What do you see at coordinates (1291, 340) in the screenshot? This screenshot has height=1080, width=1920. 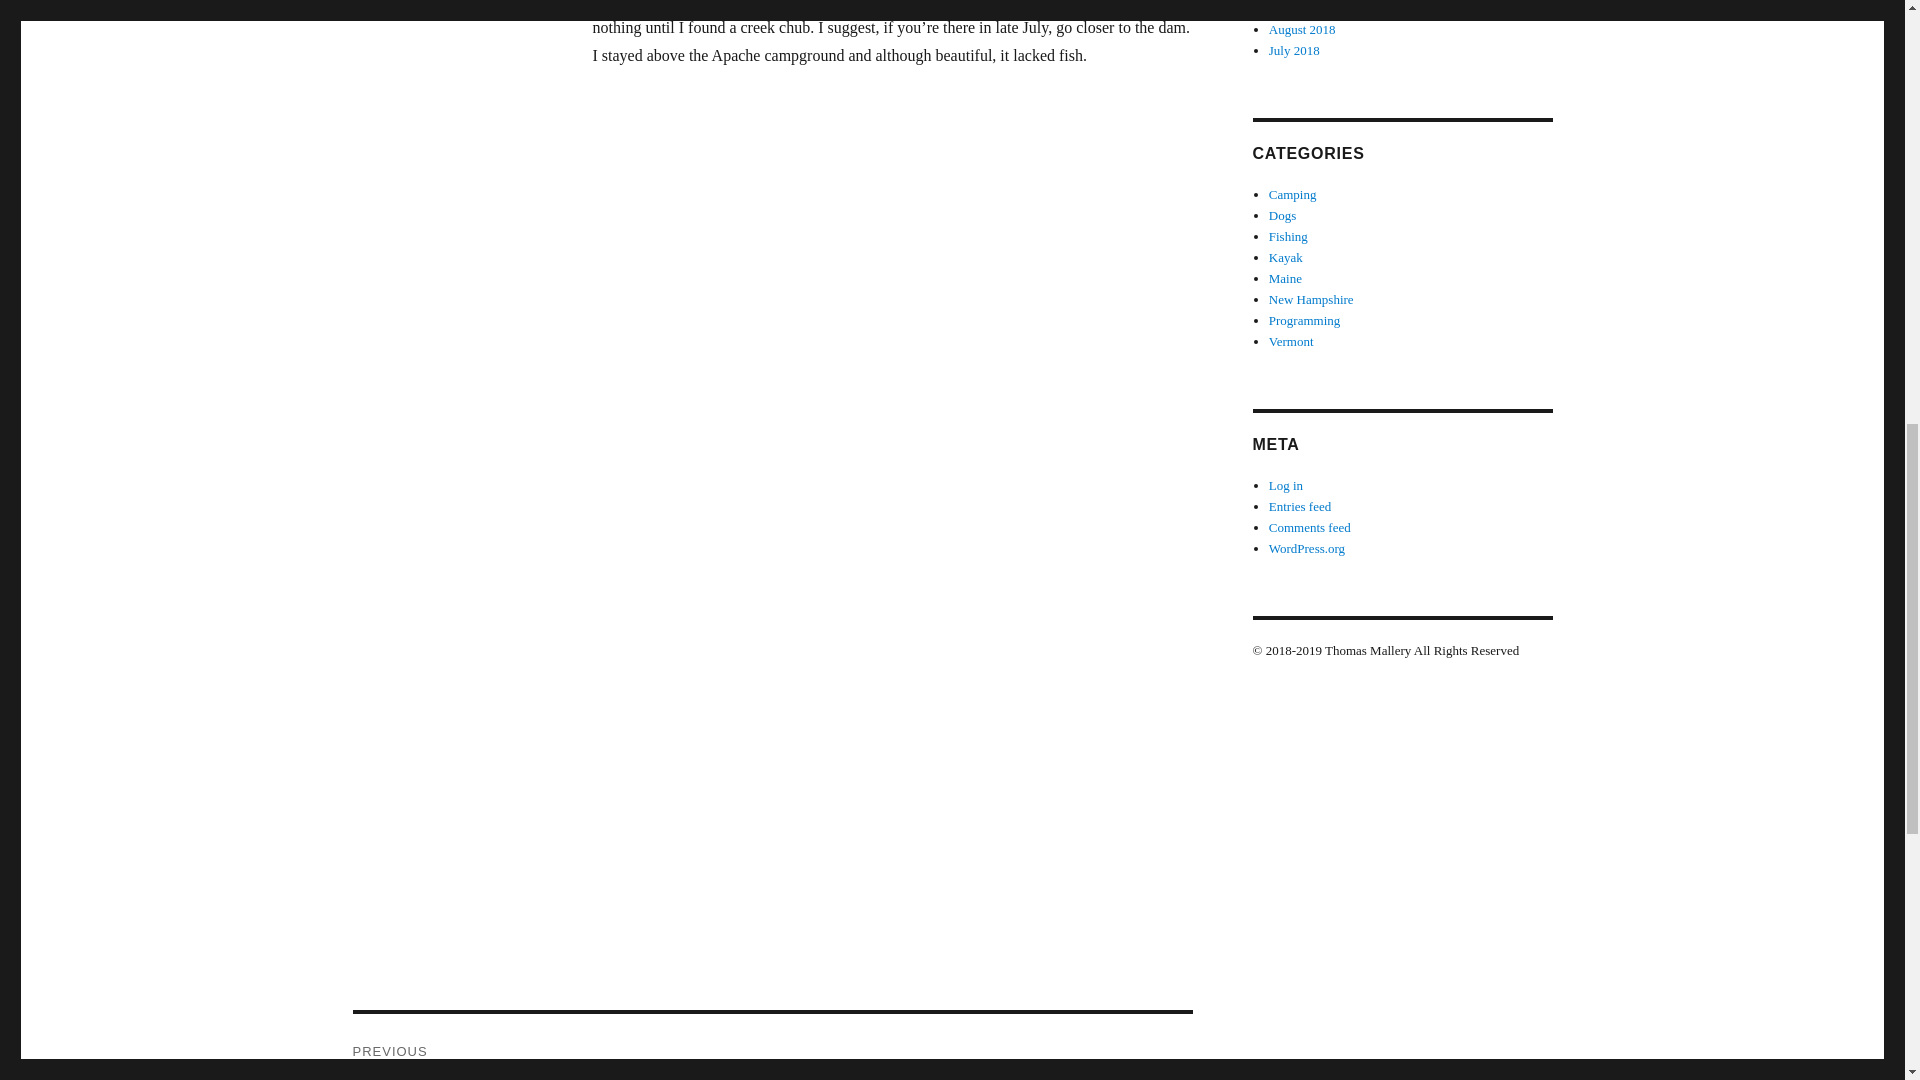 I see `Vermont` at bounding box center [1291, 340].